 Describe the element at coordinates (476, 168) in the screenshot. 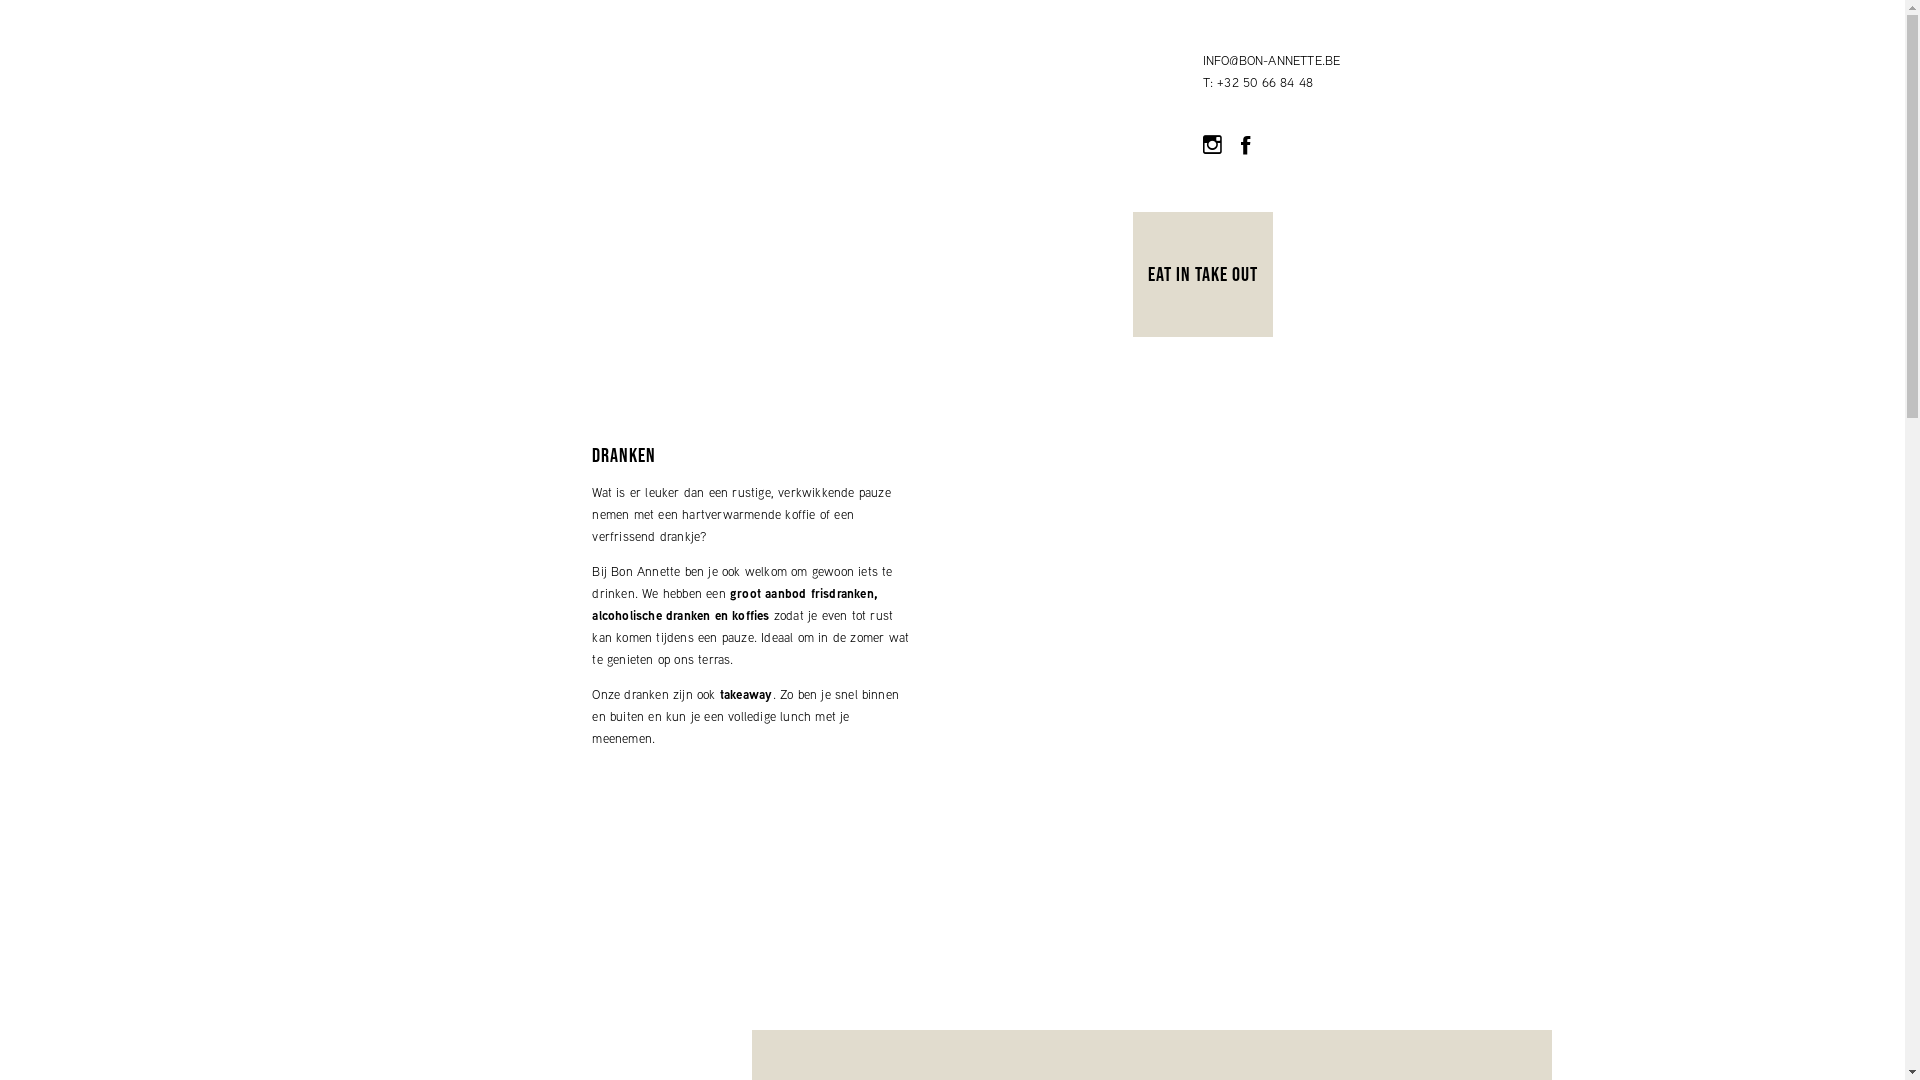

I see `PANINI` at that location.